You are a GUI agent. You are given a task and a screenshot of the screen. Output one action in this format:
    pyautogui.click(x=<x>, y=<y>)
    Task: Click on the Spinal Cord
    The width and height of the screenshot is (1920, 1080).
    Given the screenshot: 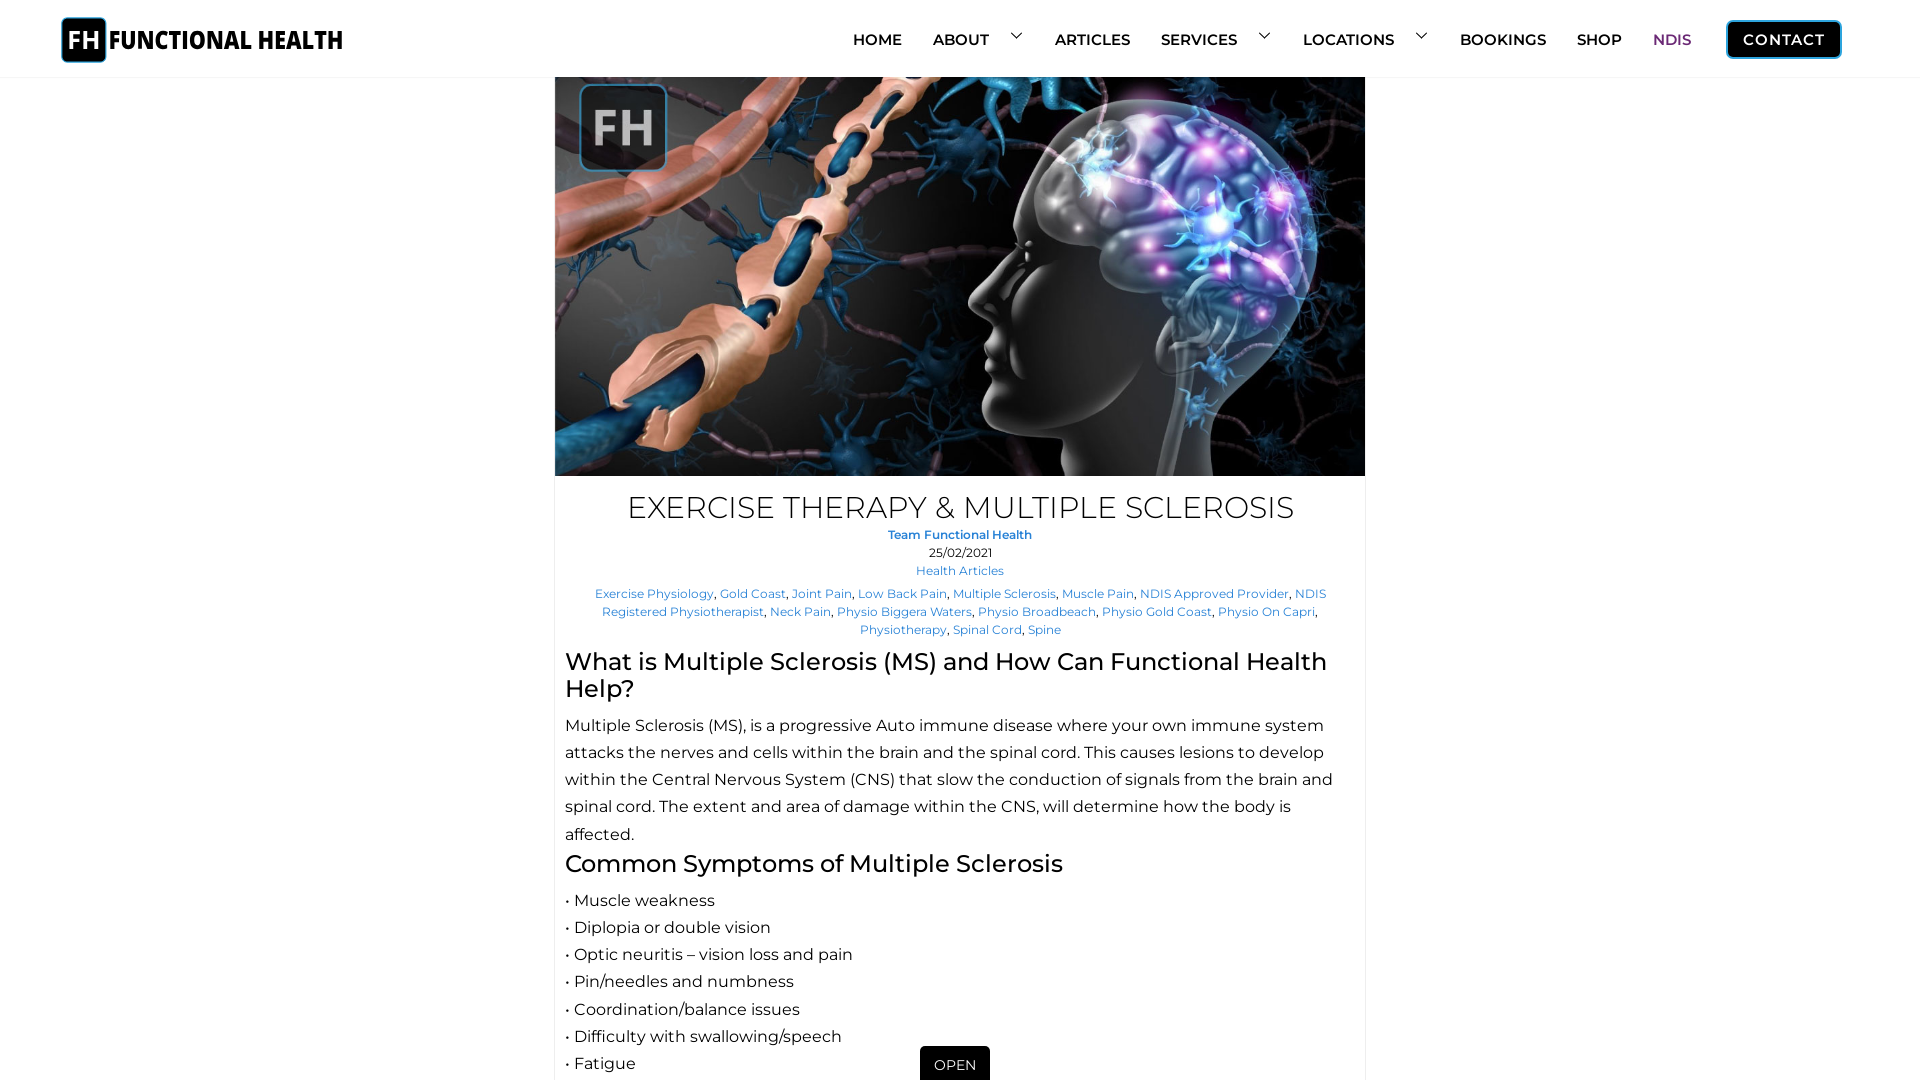 What is the action you would take?
    pyautogui.click(x=986, y=630)
    